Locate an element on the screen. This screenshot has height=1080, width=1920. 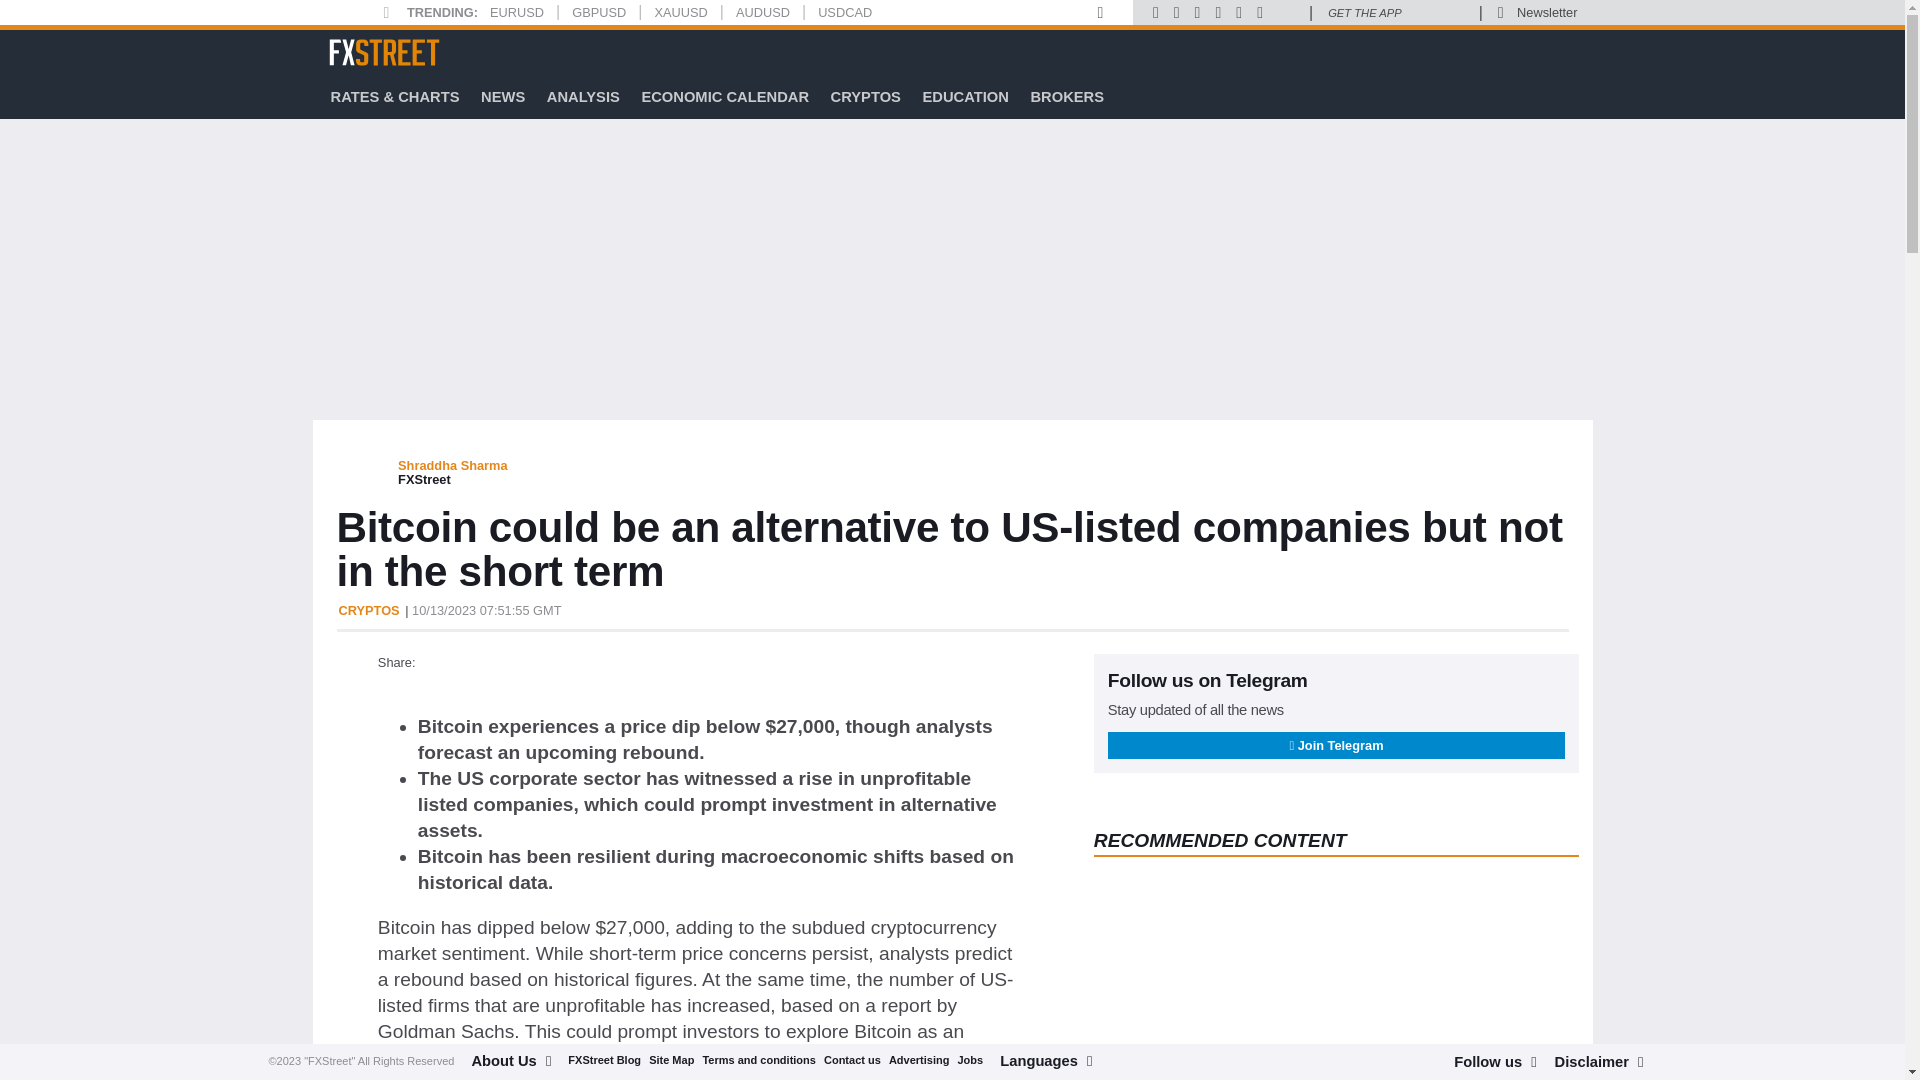
GBPUSD is located at coordinates (598, 12).